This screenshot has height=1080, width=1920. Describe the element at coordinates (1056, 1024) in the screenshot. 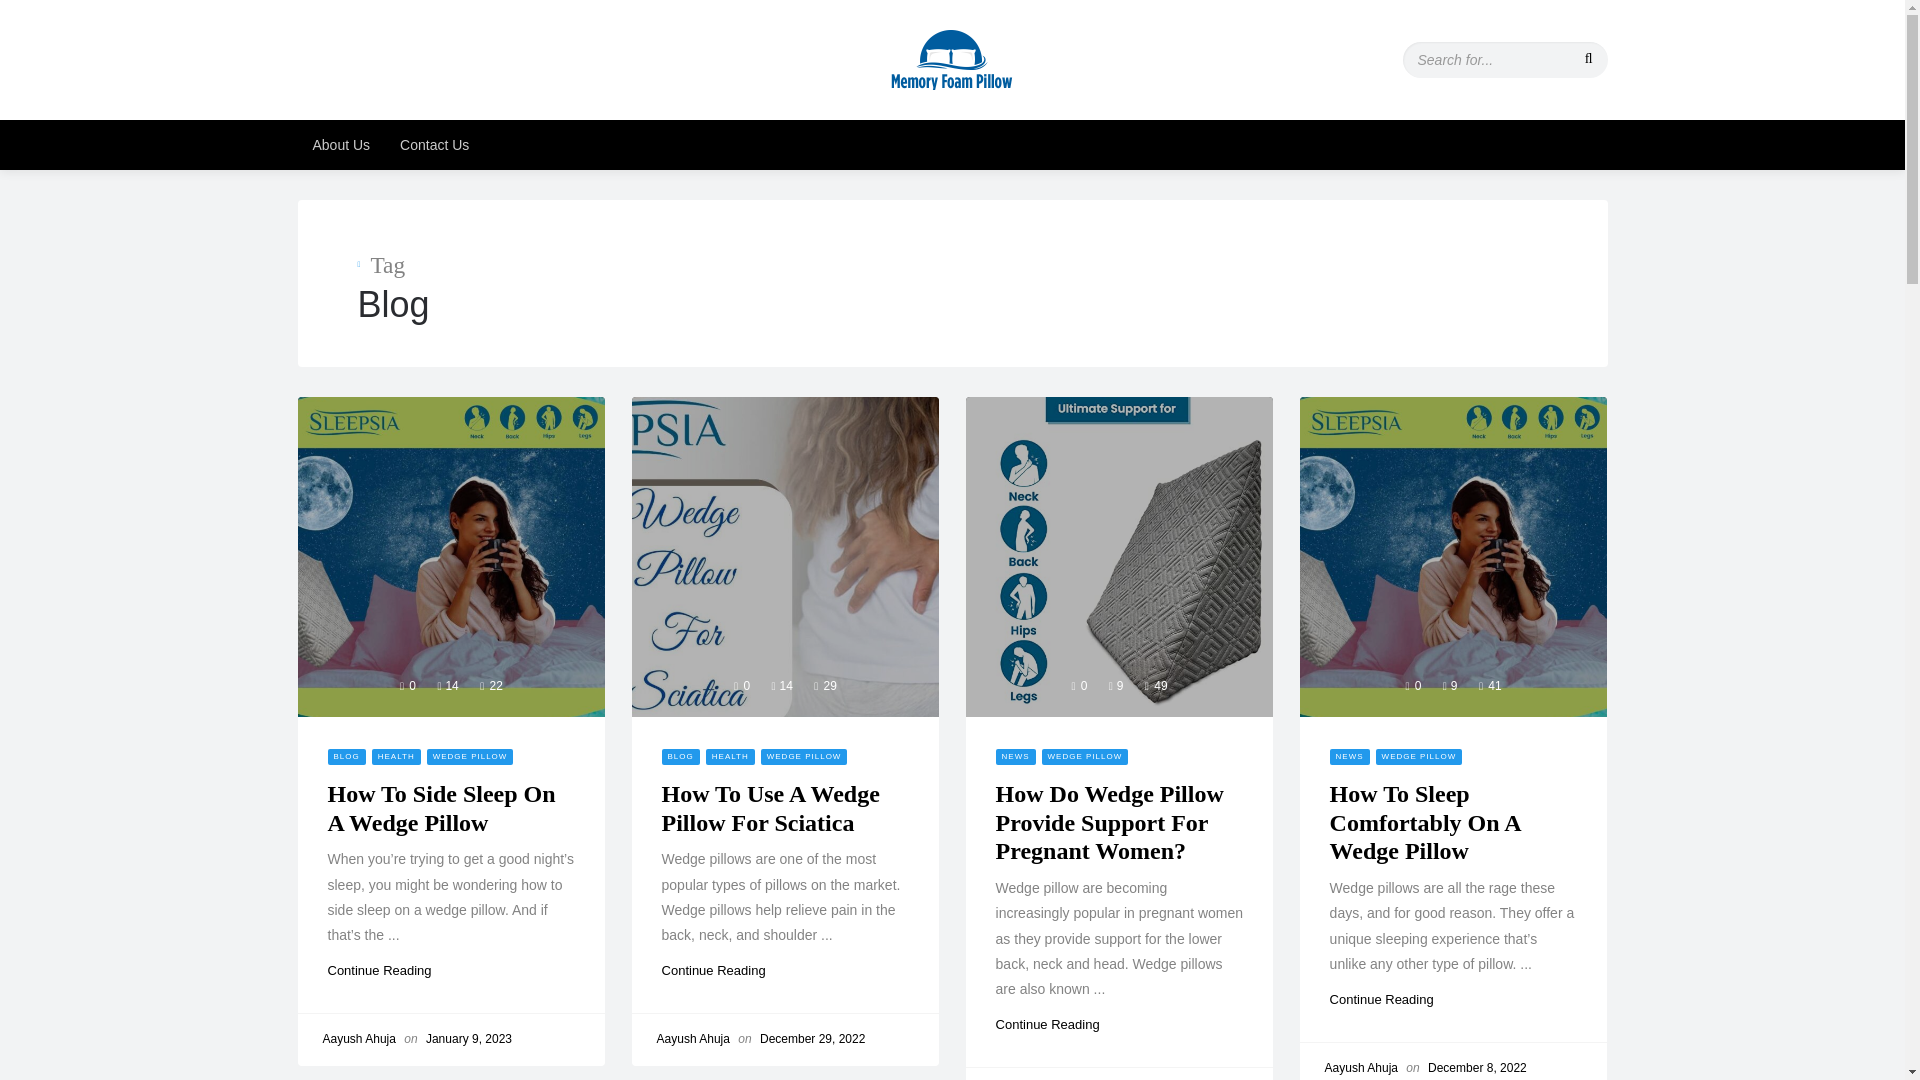

I see `Continue Reading` at that location.